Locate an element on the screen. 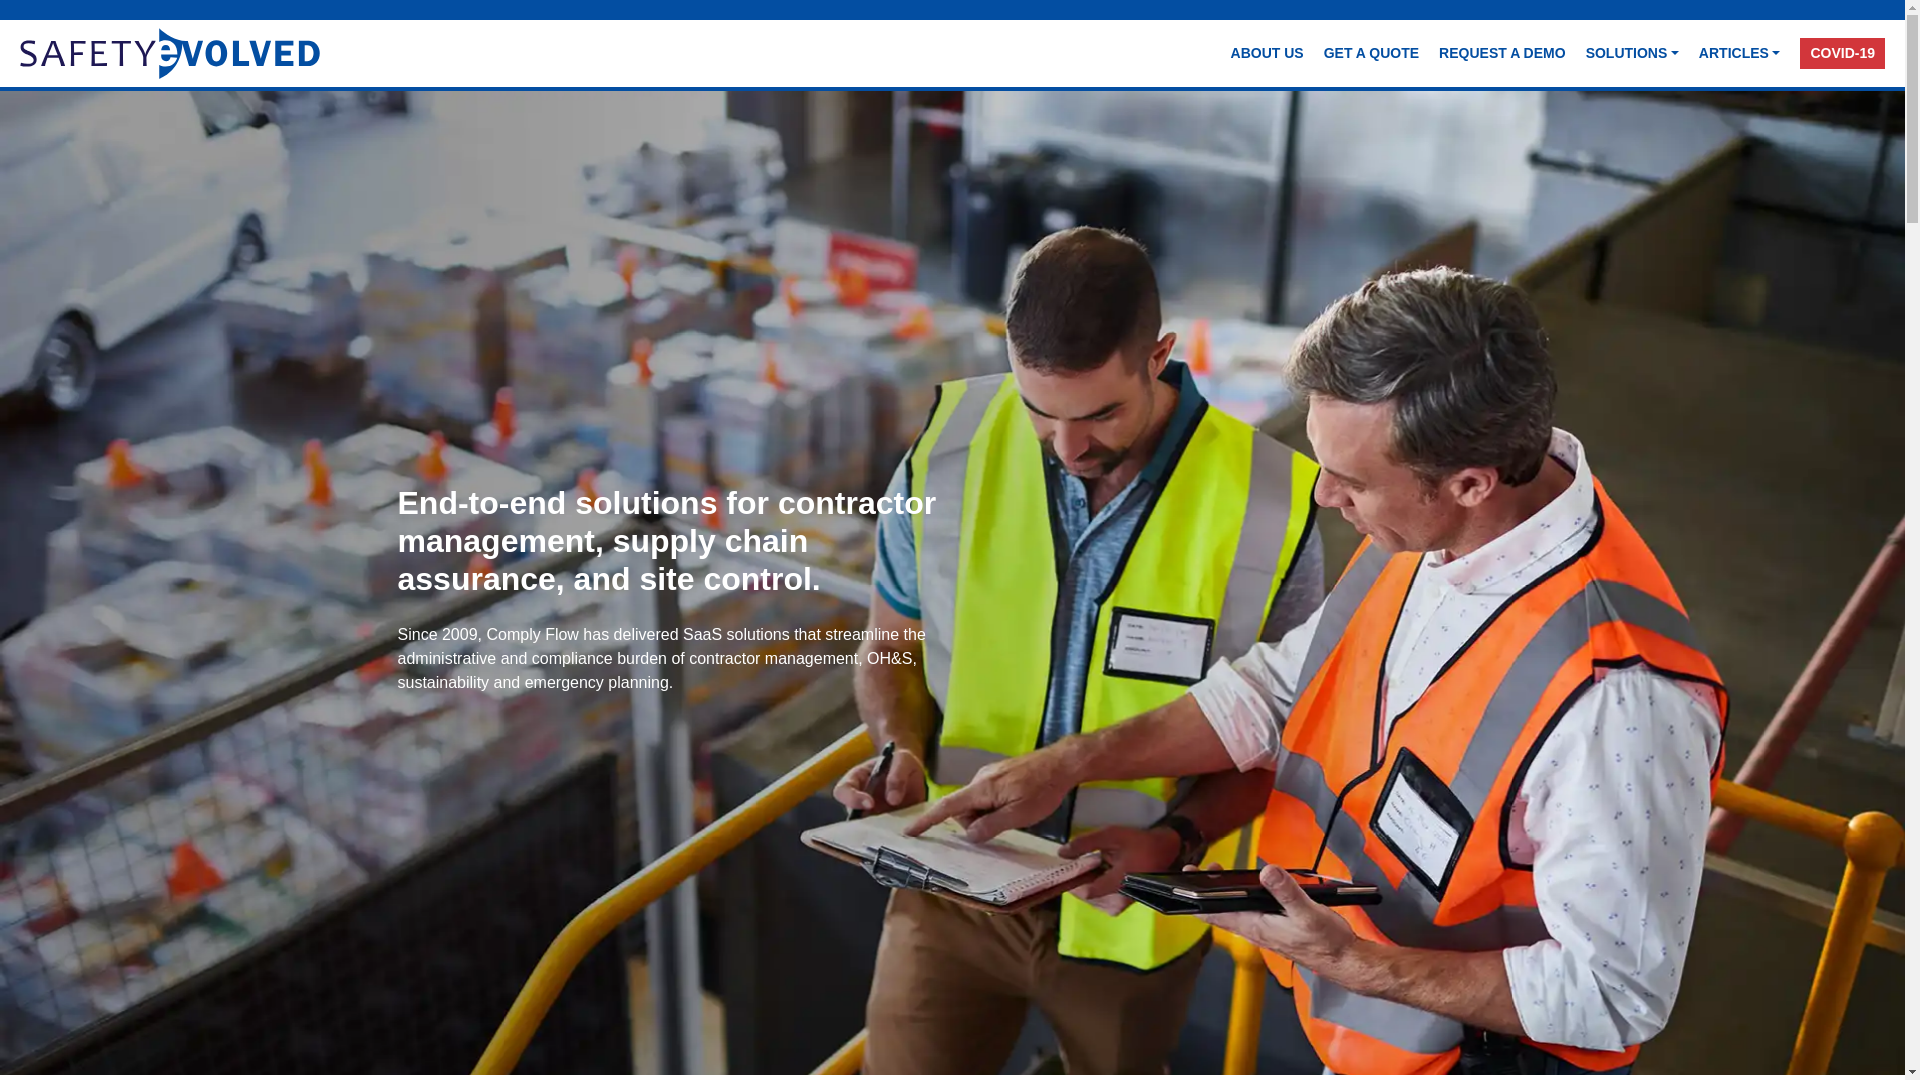  ARTICLES is located at coordinates (1740, 53).